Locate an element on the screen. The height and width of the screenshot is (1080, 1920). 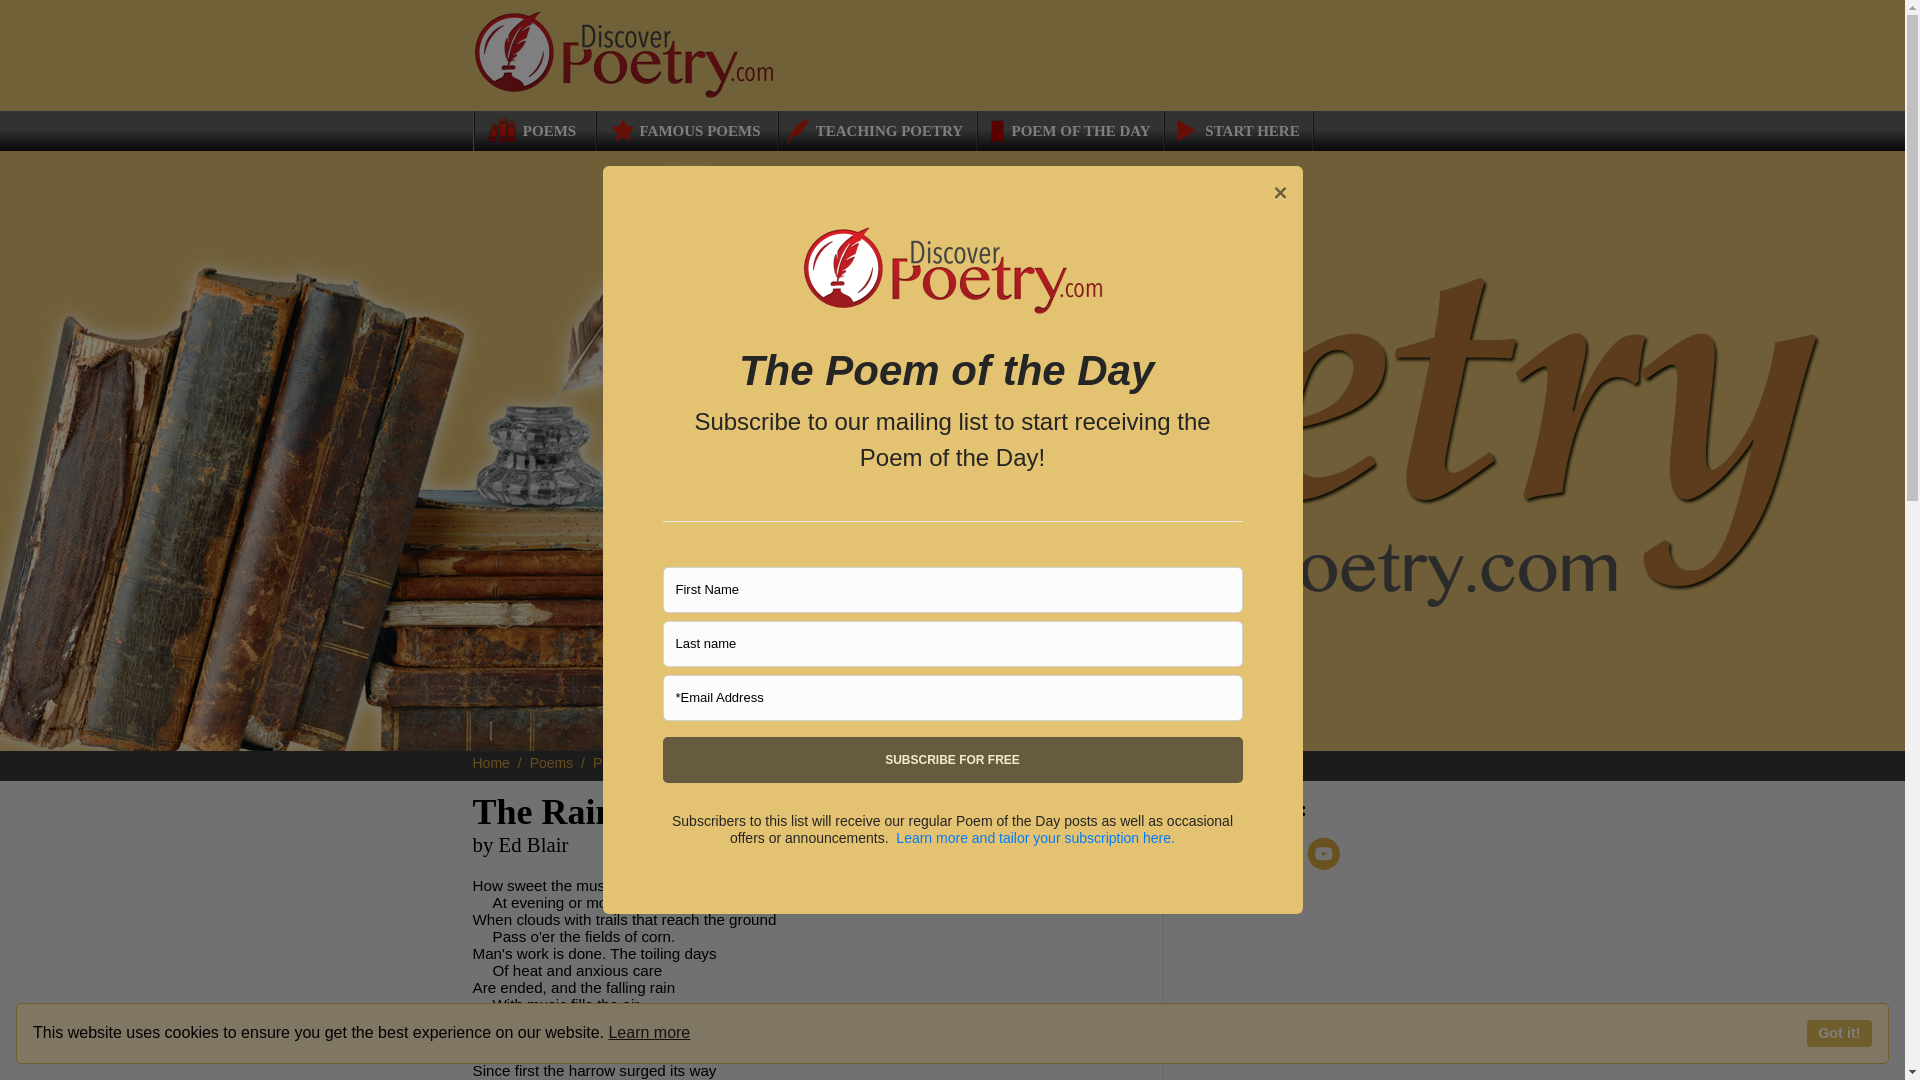
Home is located at coordinates (498, 762).